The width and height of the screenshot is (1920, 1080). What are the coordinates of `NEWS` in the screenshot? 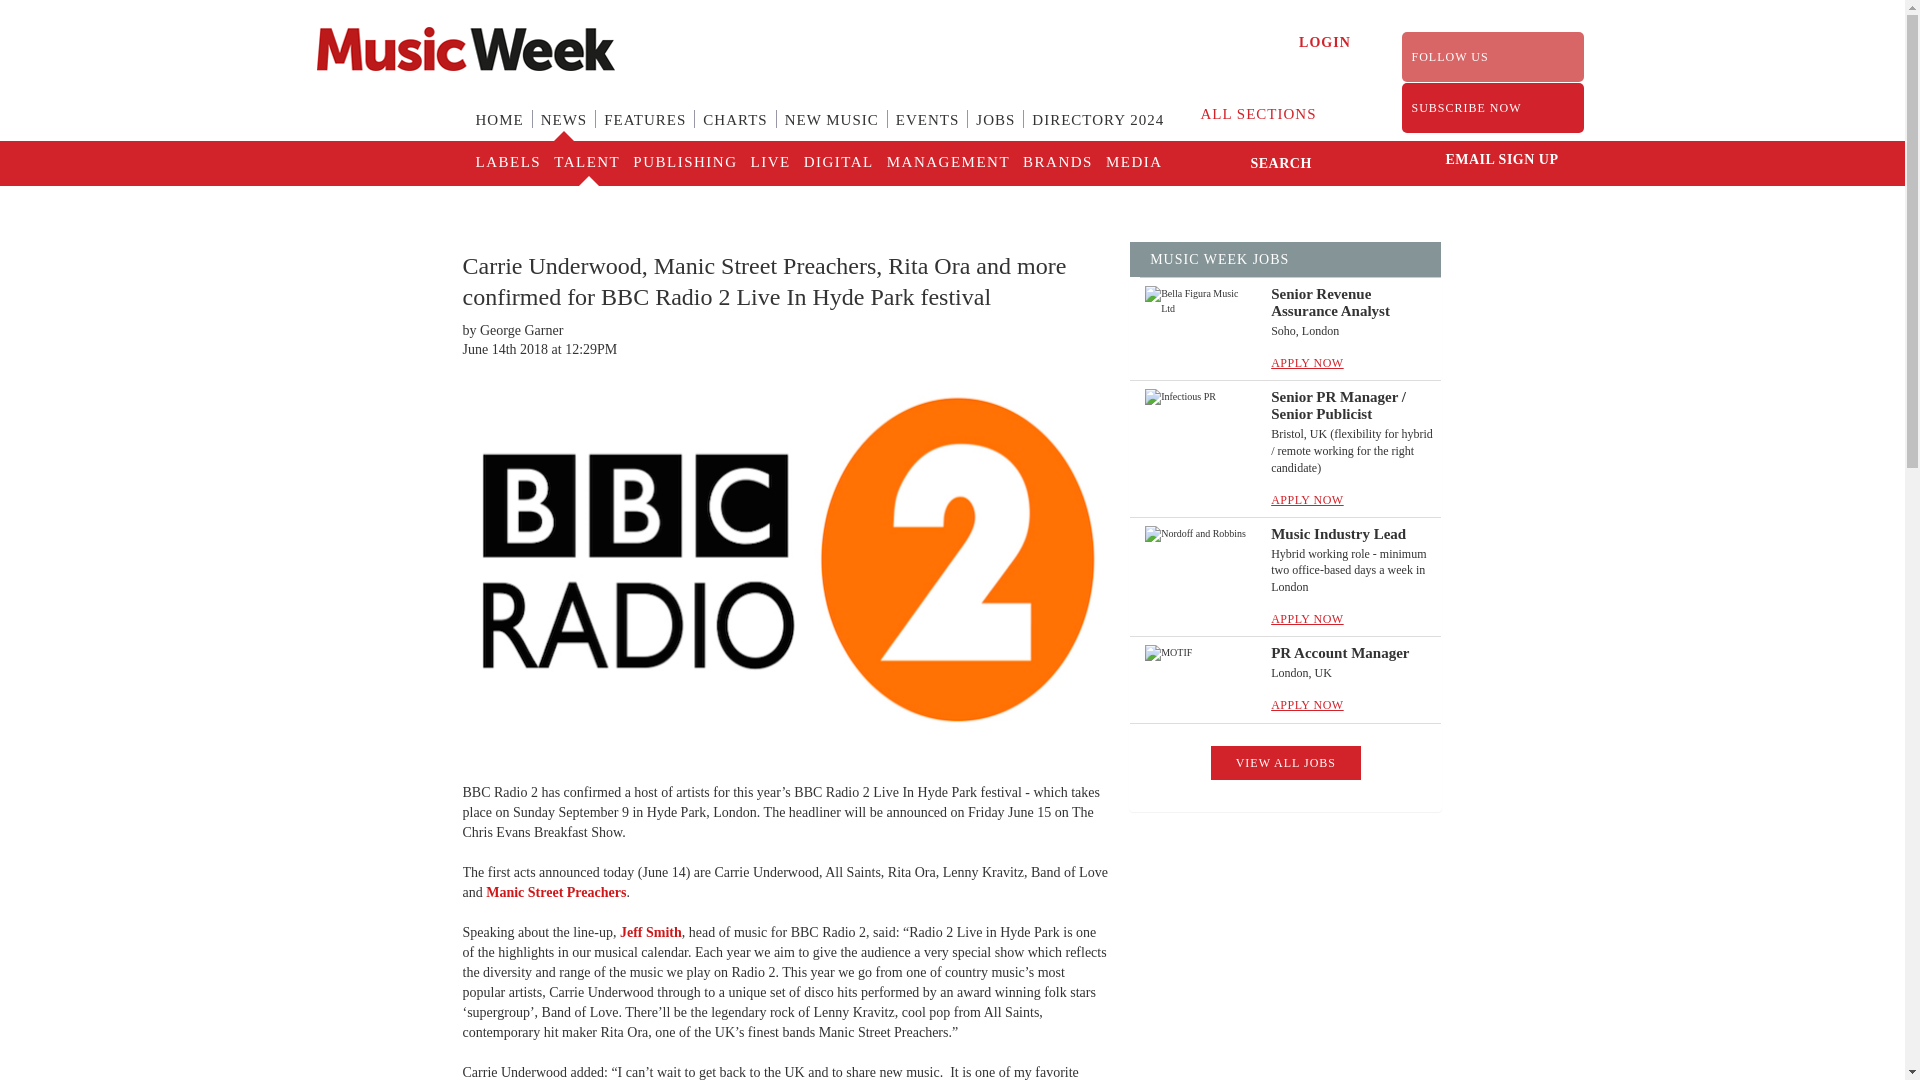 It's located at (564, 132).